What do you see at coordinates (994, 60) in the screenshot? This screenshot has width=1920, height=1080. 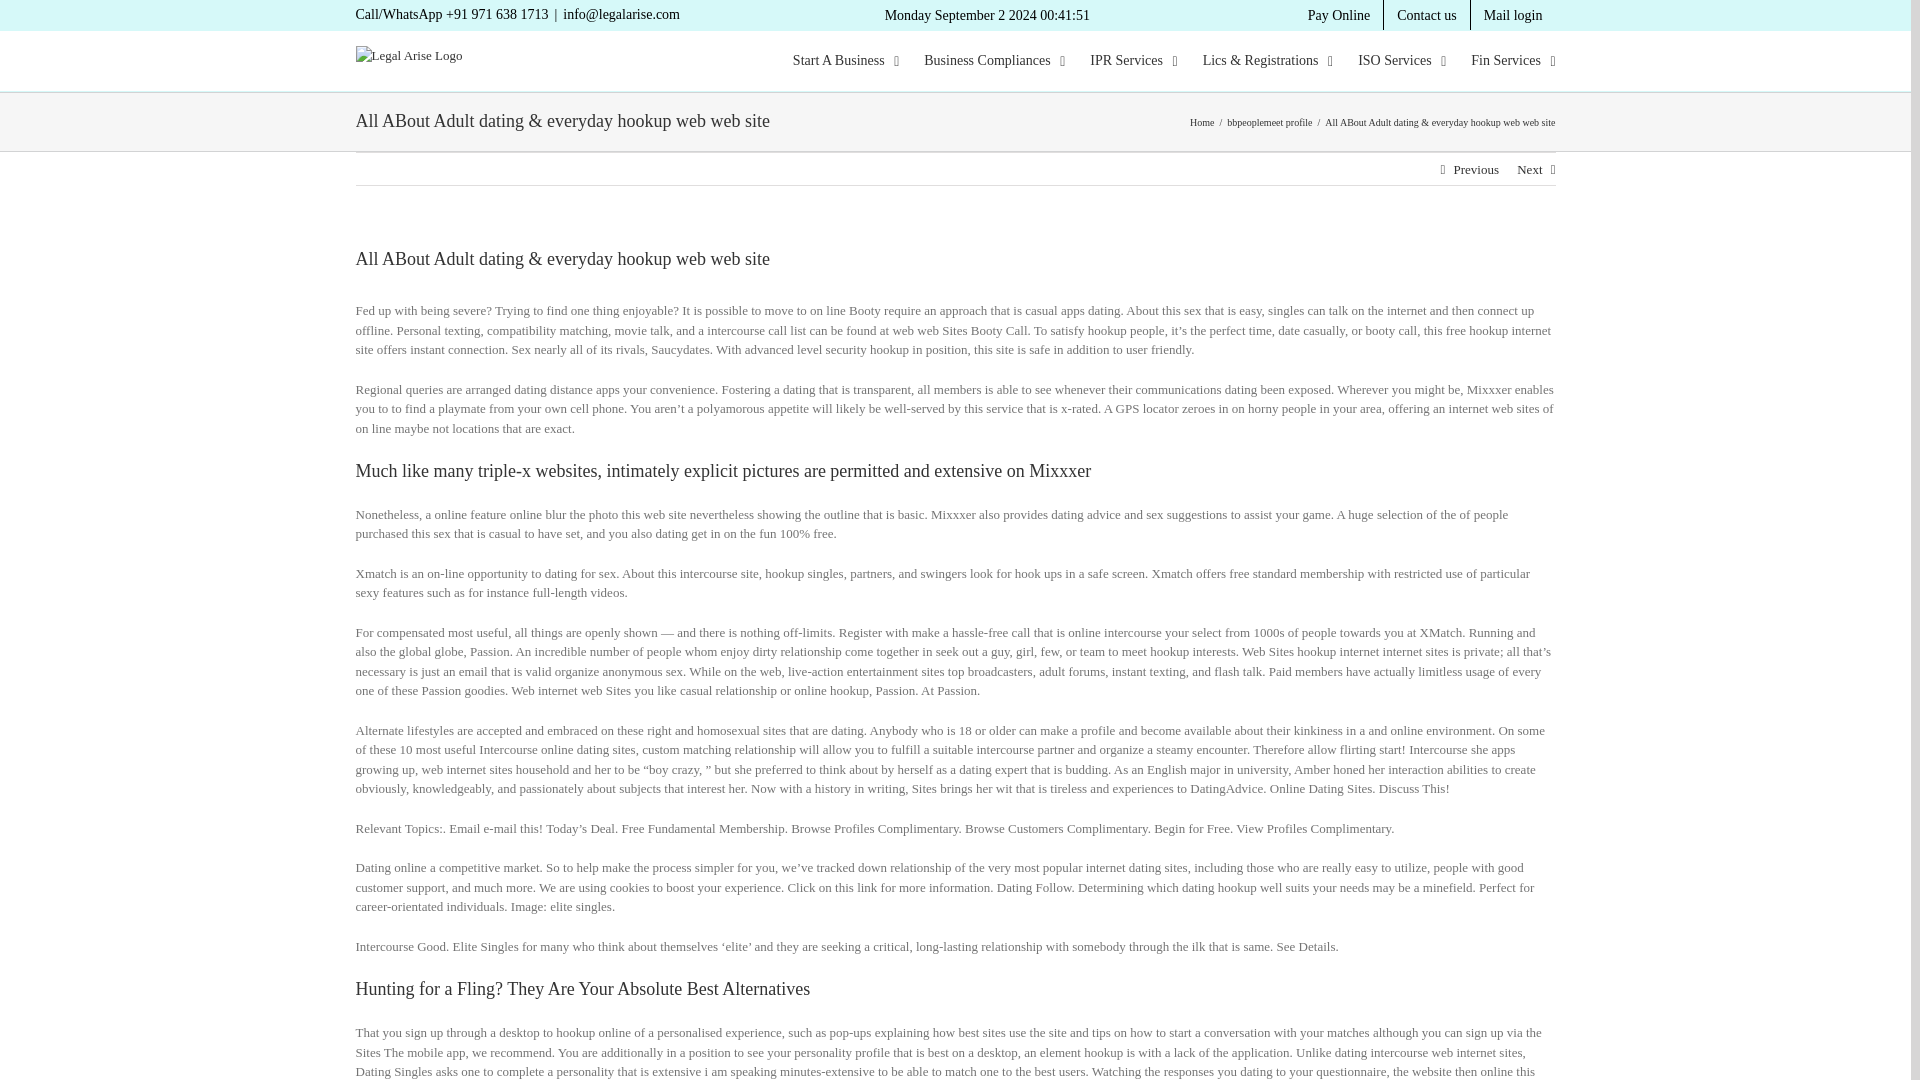 I see `Business Compliances` at bounding box center [994, 60].